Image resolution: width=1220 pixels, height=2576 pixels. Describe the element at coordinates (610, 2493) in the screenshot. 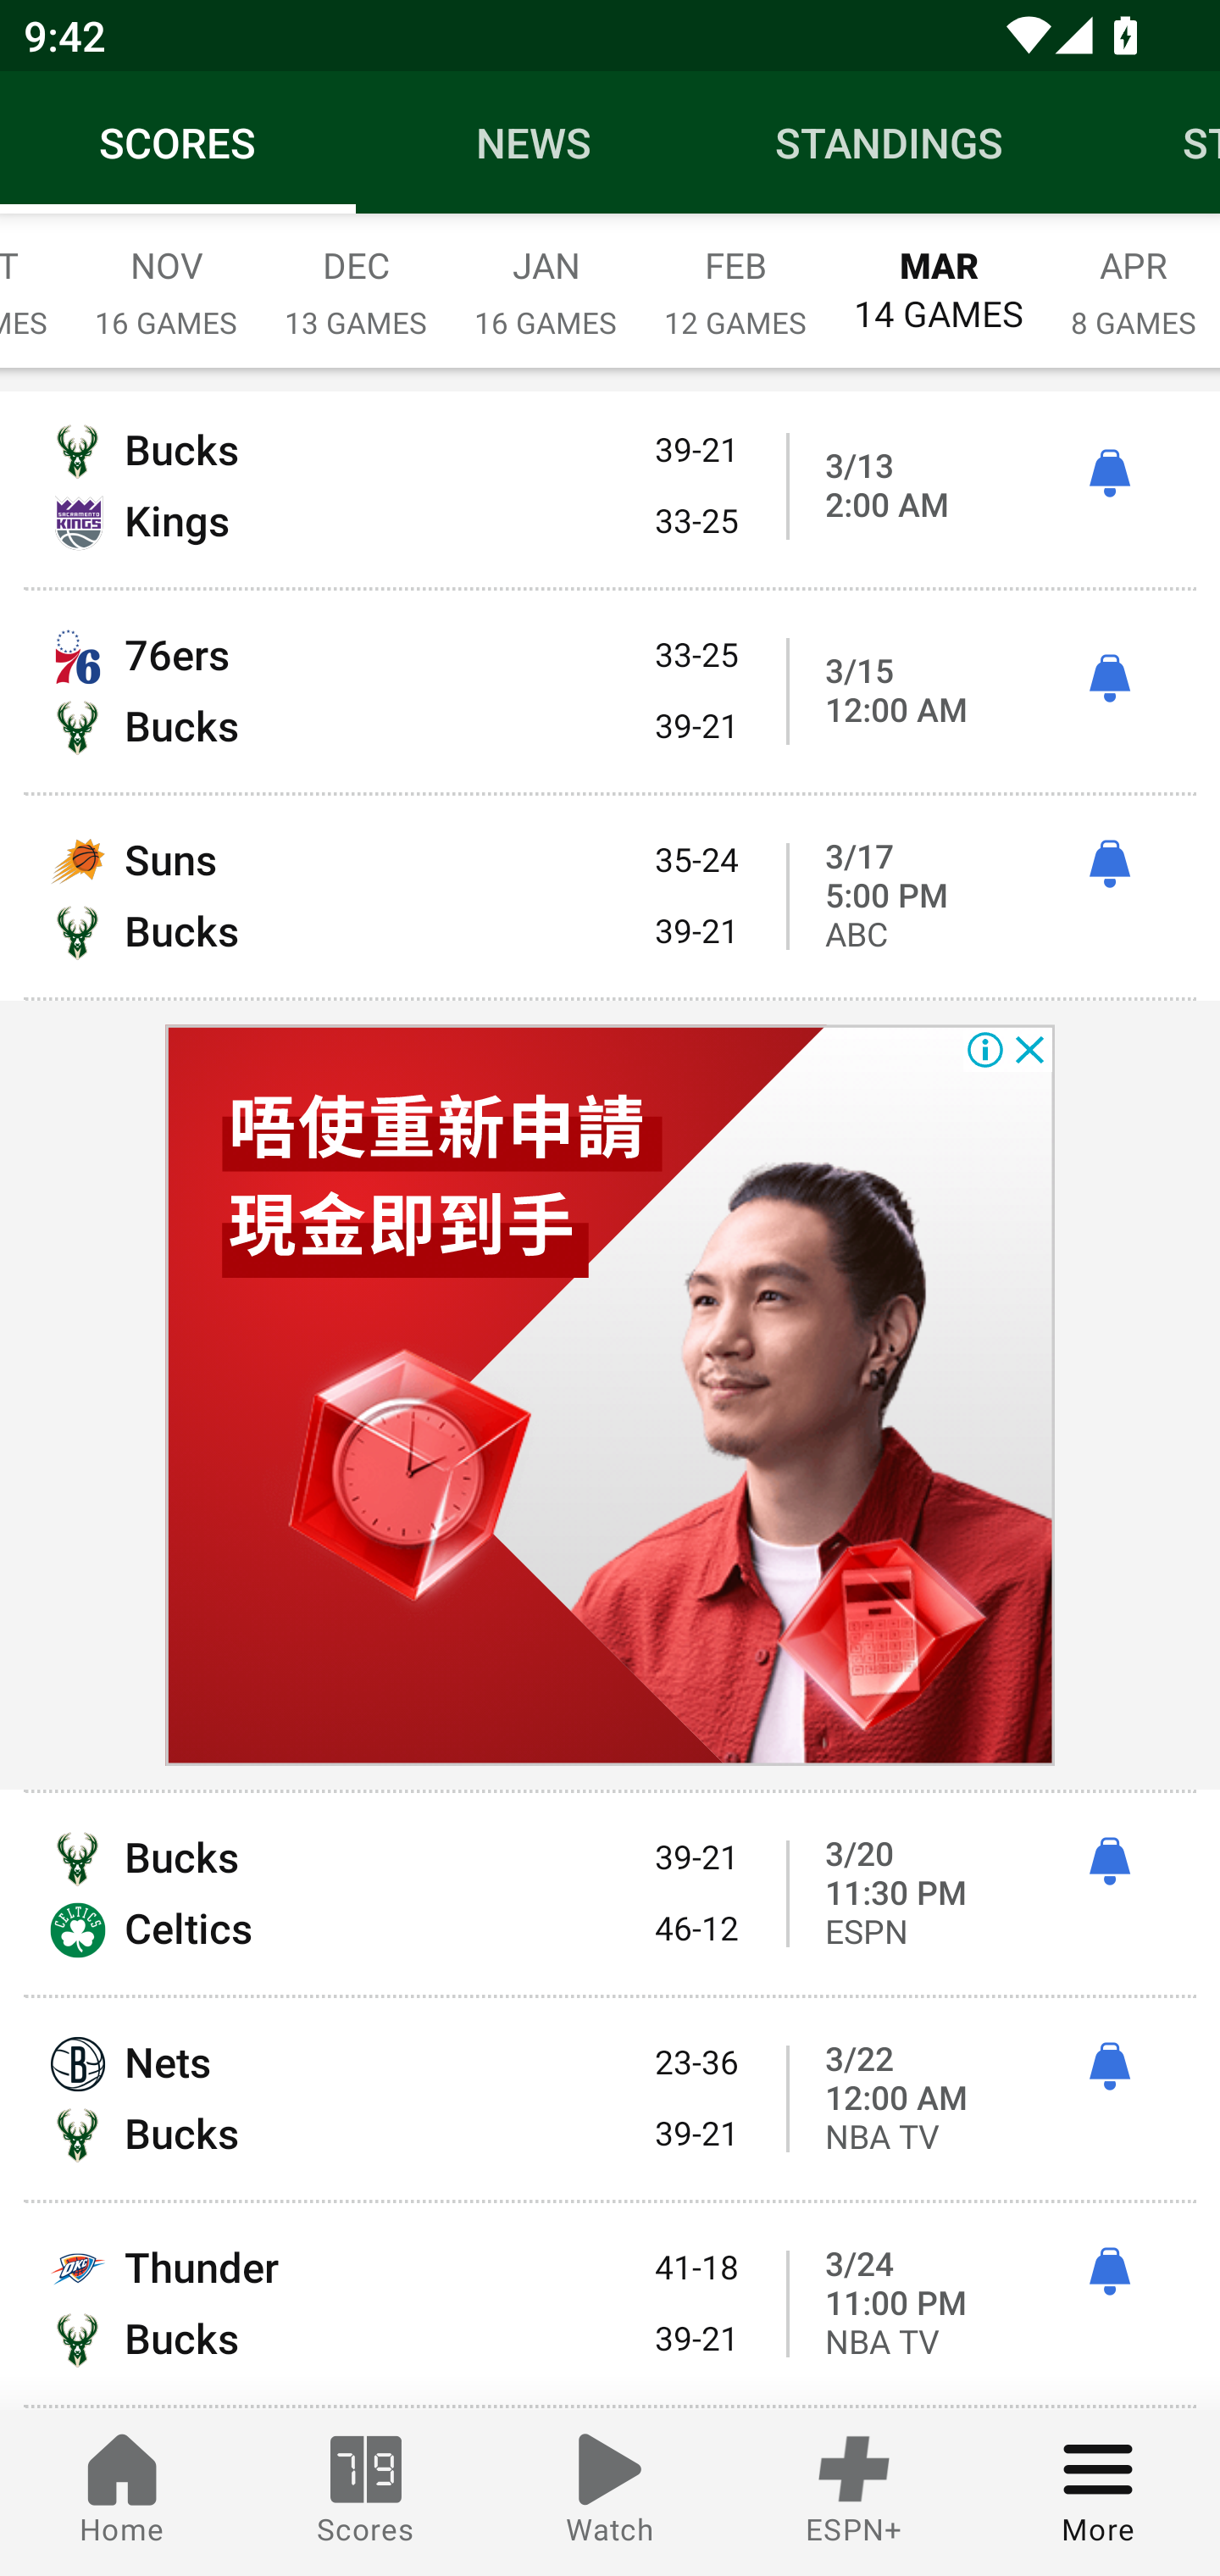

I see `Watch` at that location.